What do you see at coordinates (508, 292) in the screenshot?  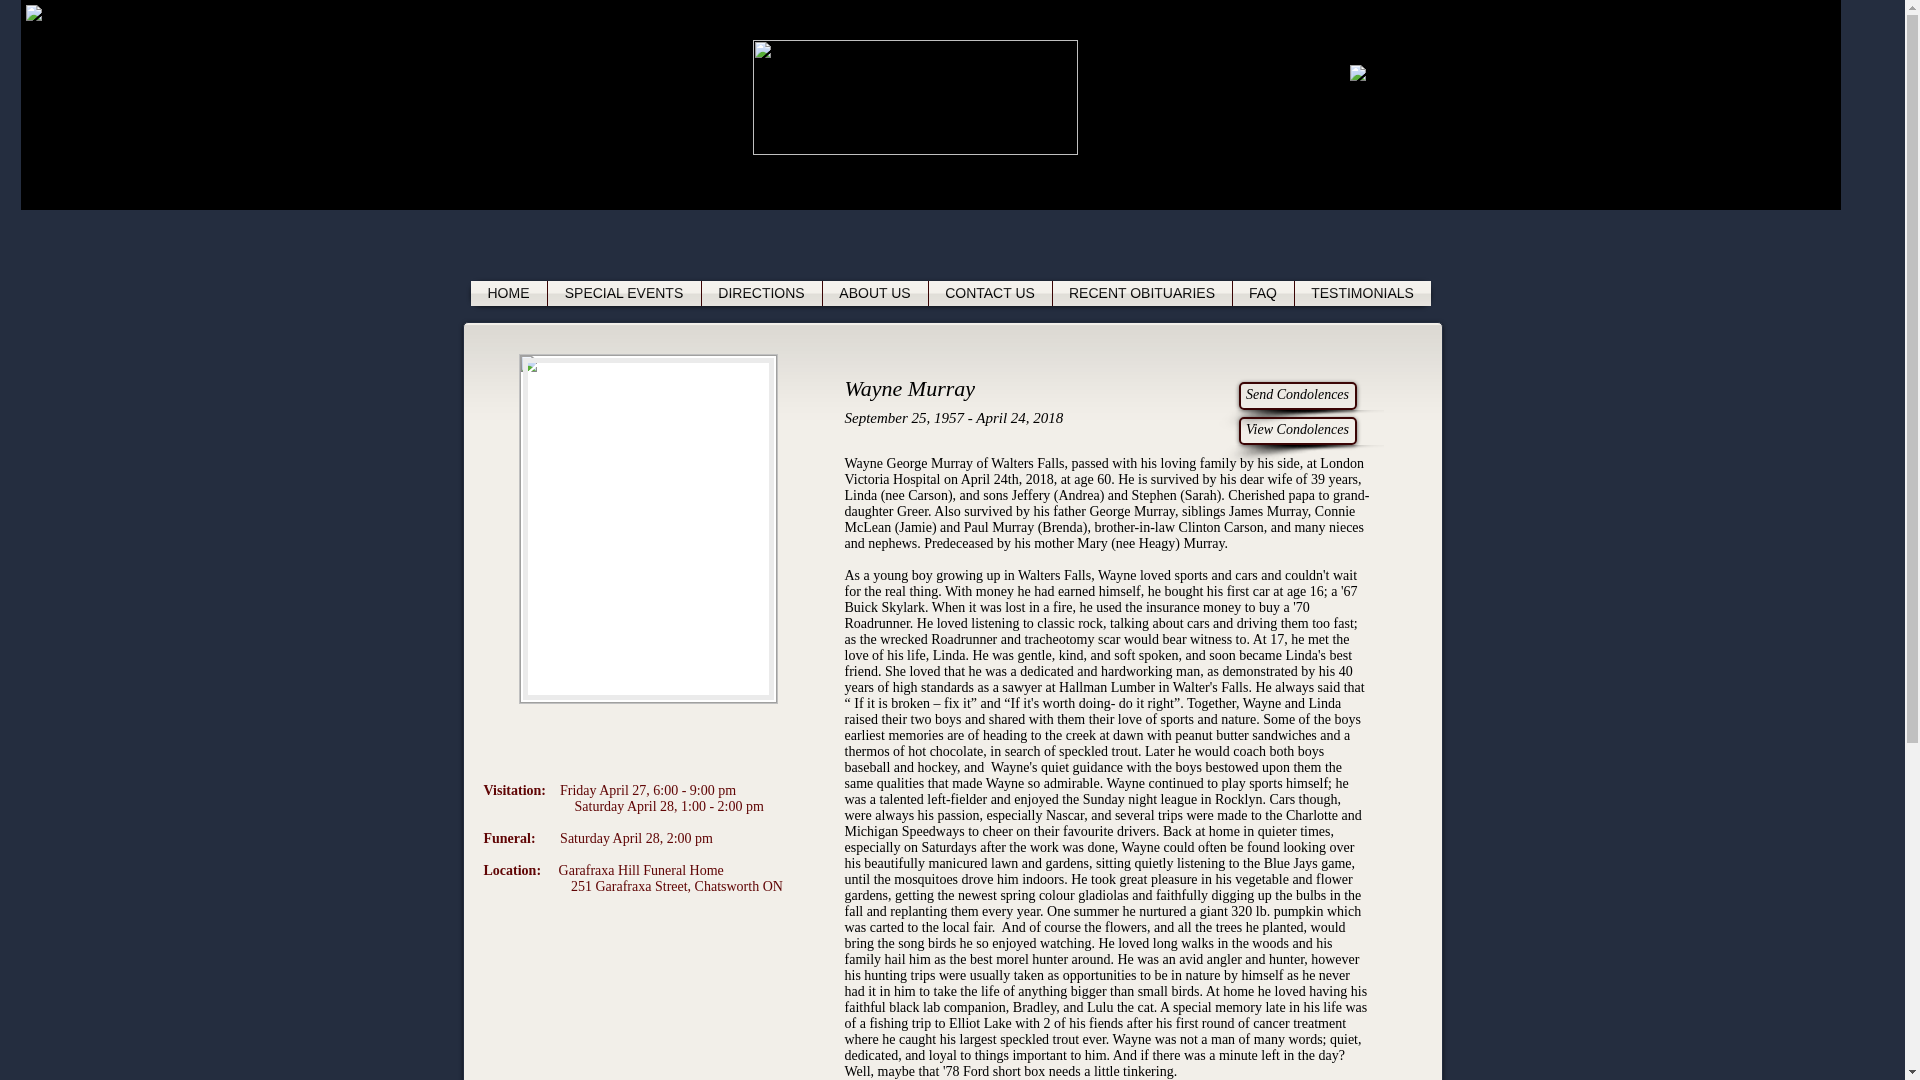 I see `HOME` at bounding box center [508, 292].